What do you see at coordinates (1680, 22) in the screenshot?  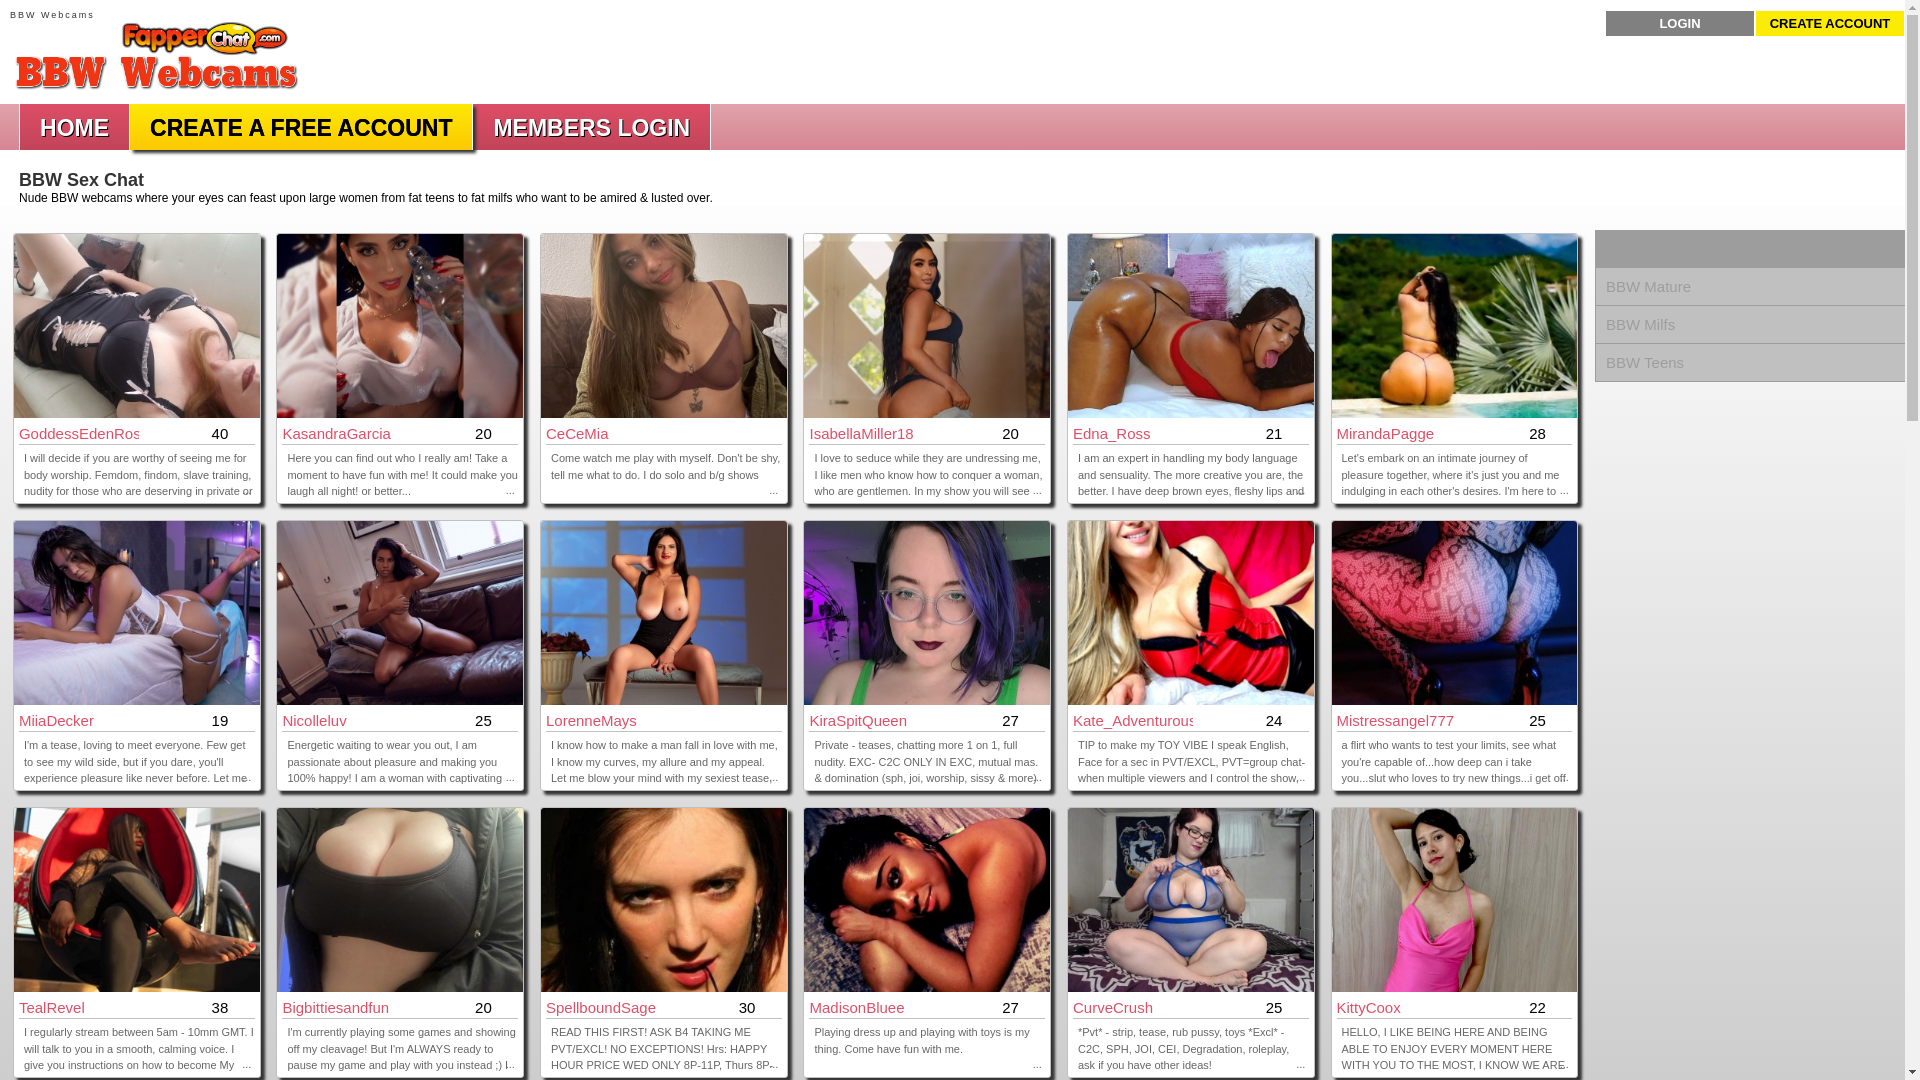 I see `LOGIN` at bounding box center [1680, 22].